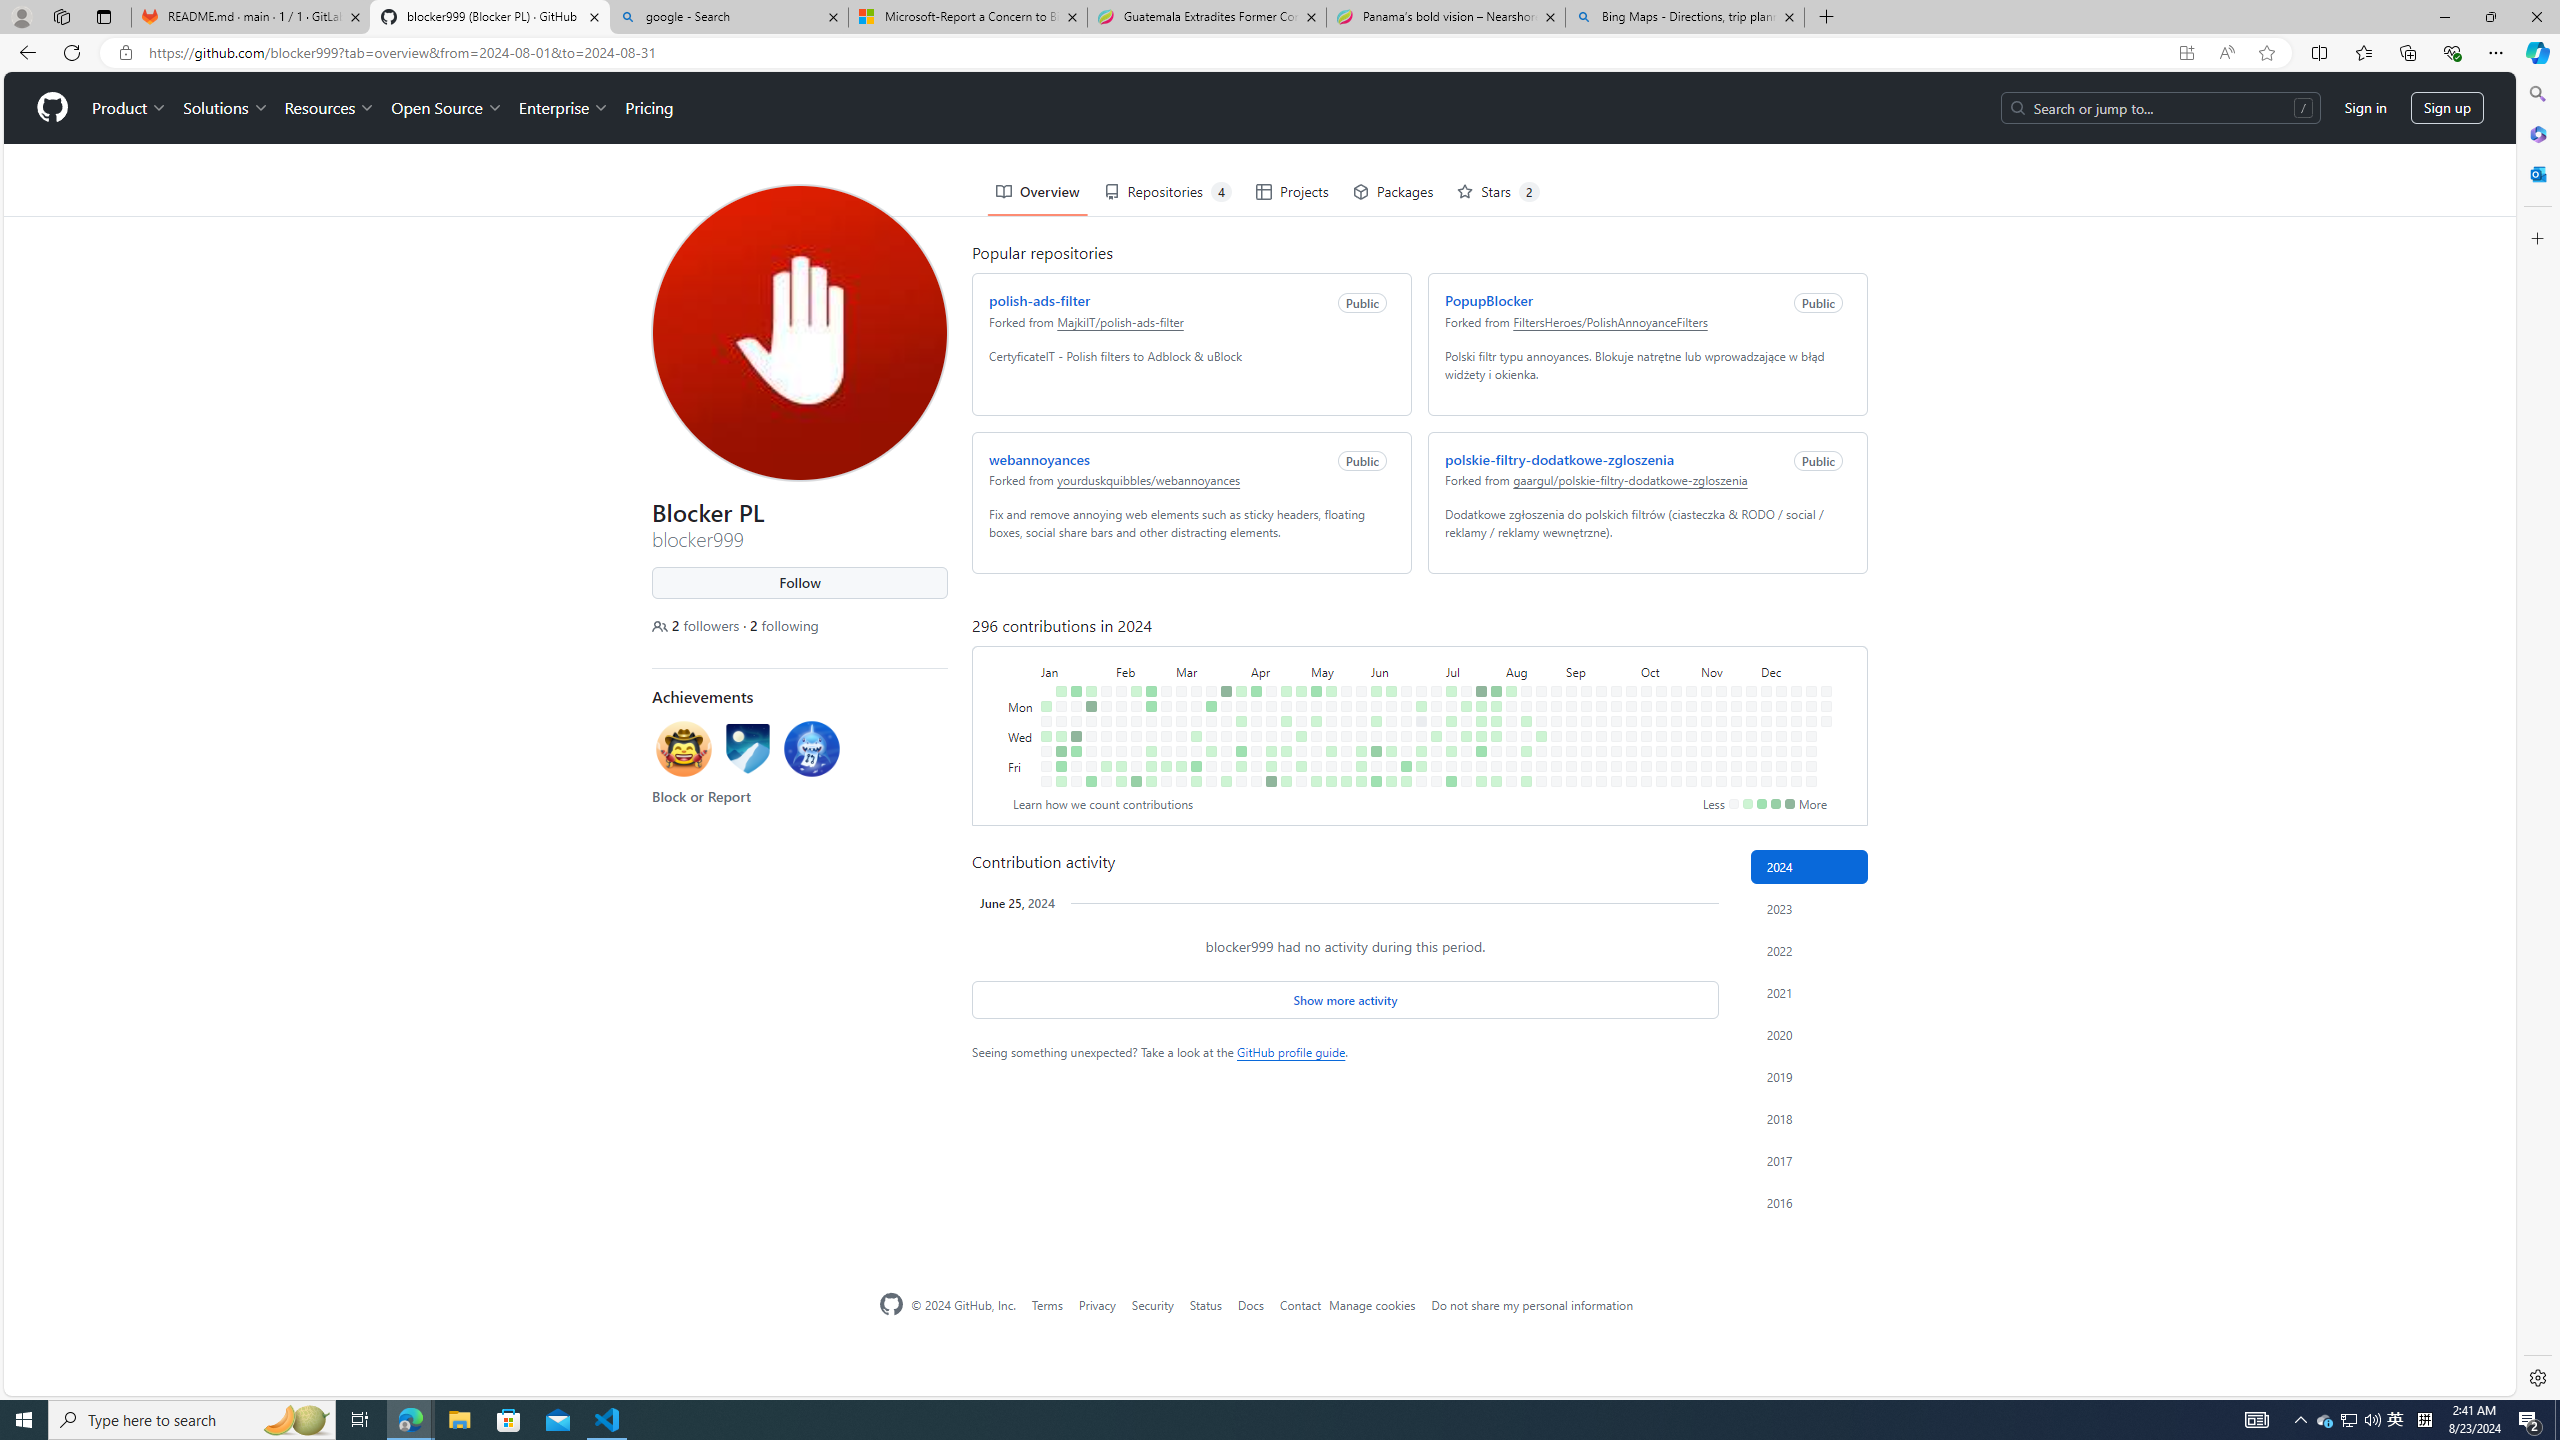  Describe the element at coordinates (1103, 649) in the screenshot. I see `No contributions on January 30th.` at that location.